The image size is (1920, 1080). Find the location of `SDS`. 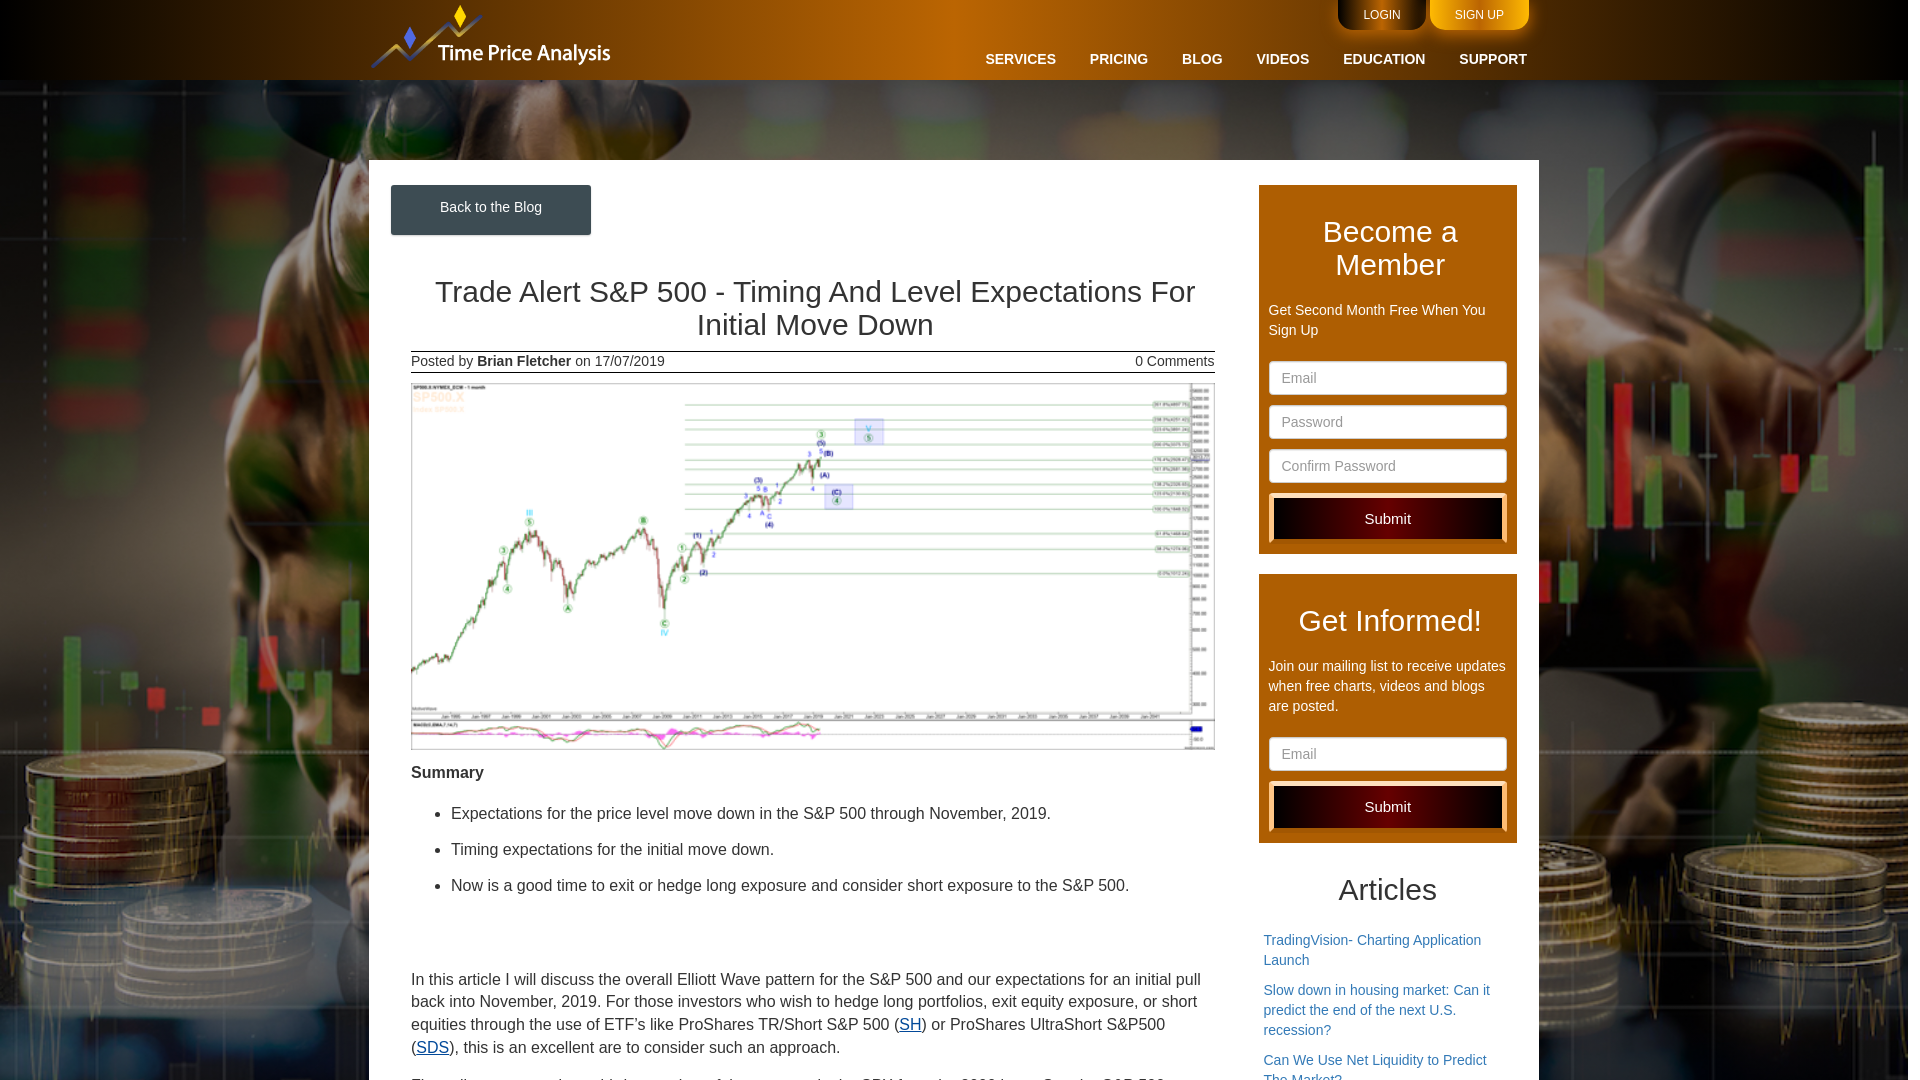

SDS is located at coordinates (432, 1047).